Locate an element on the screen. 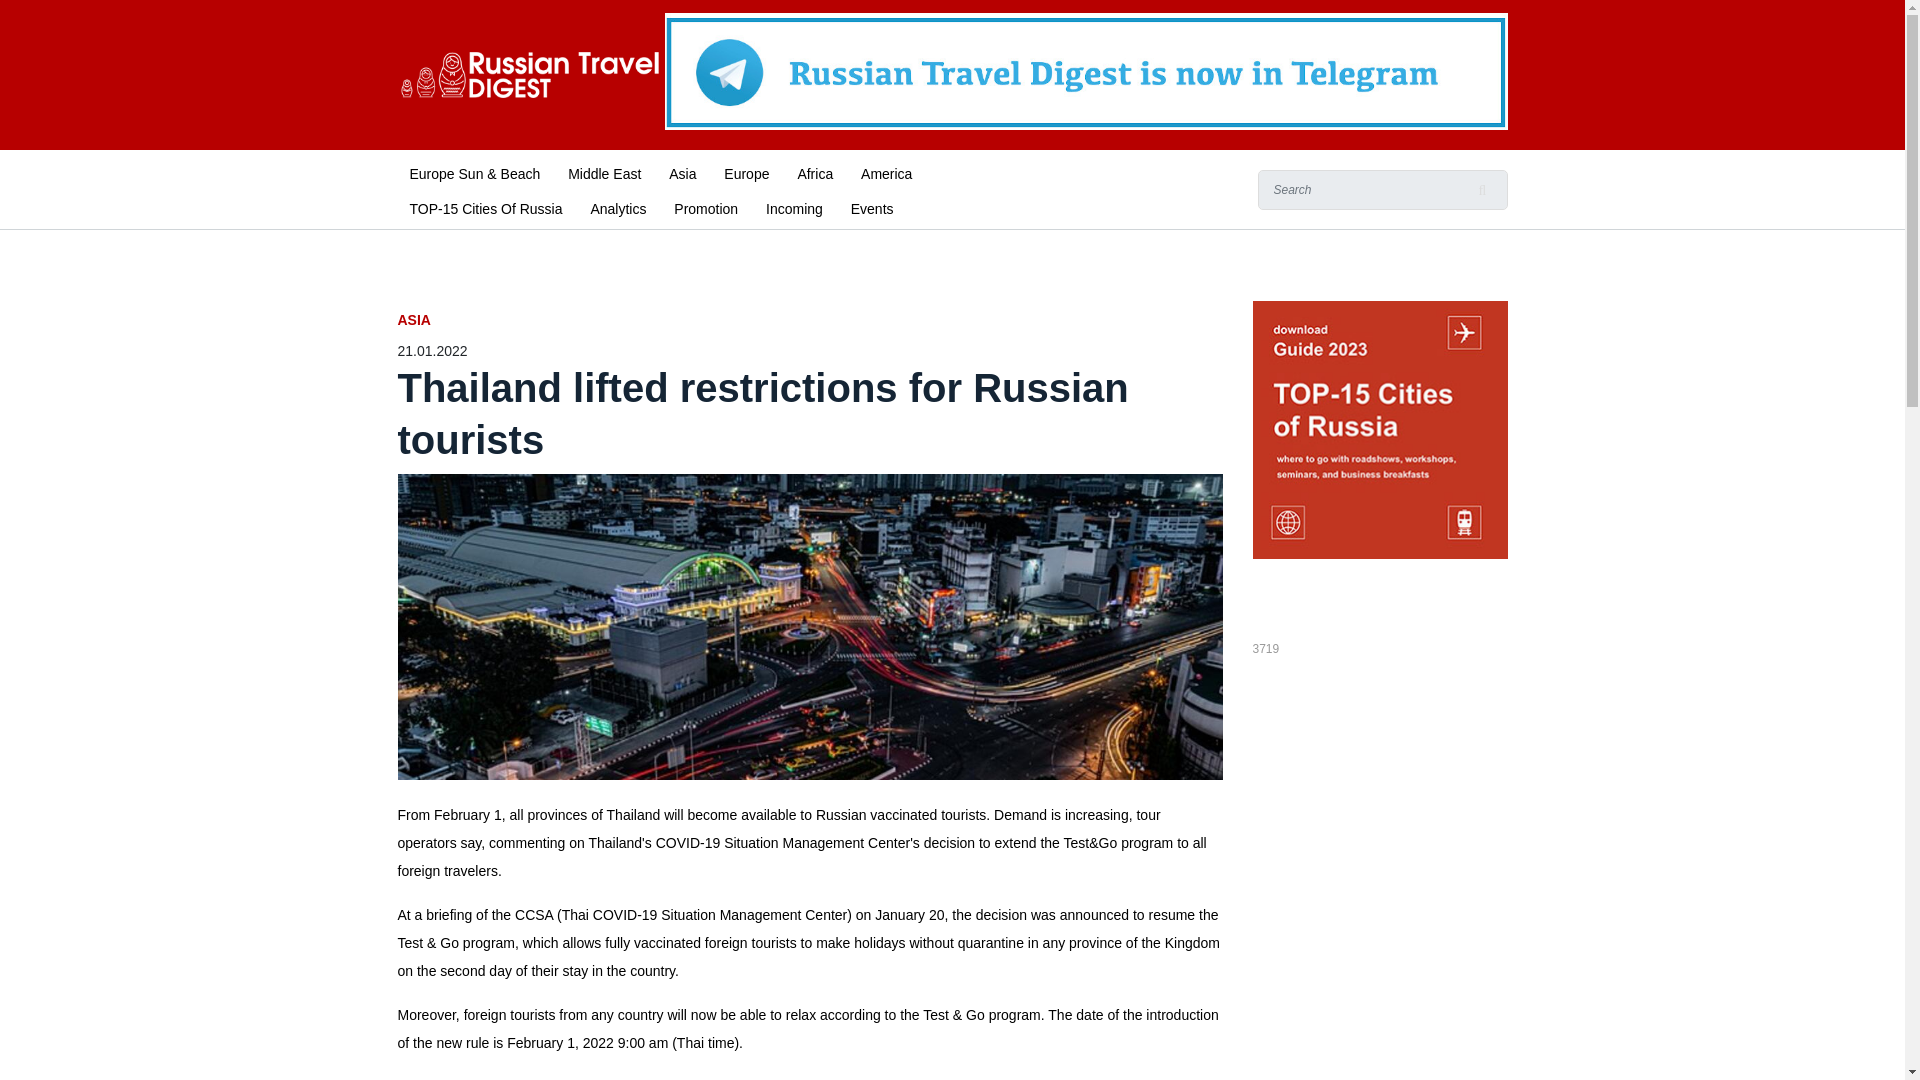 This screenshot has height=1080, width=1920. ASIA is located at coordinates (810, 320).